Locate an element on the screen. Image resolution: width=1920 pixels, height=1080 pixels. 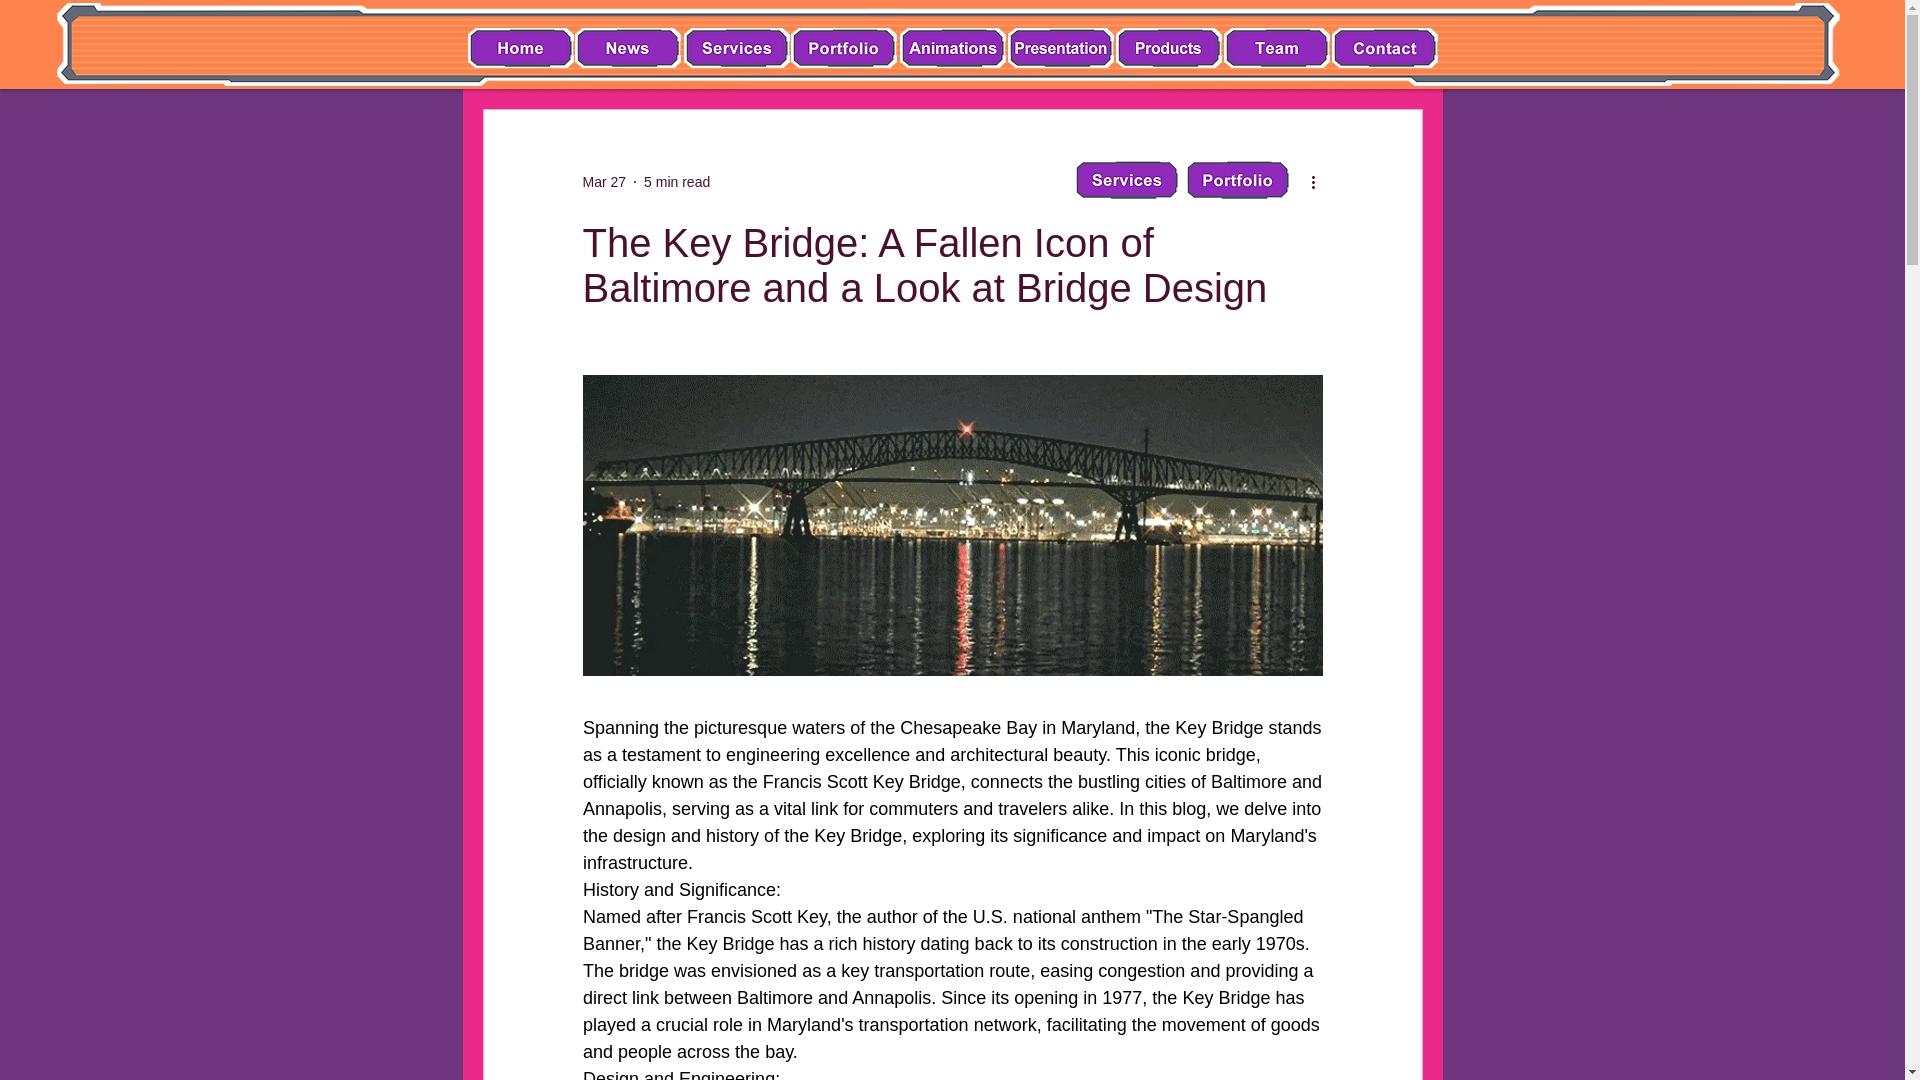
Portfolio is located at coordinates (1237, 179).